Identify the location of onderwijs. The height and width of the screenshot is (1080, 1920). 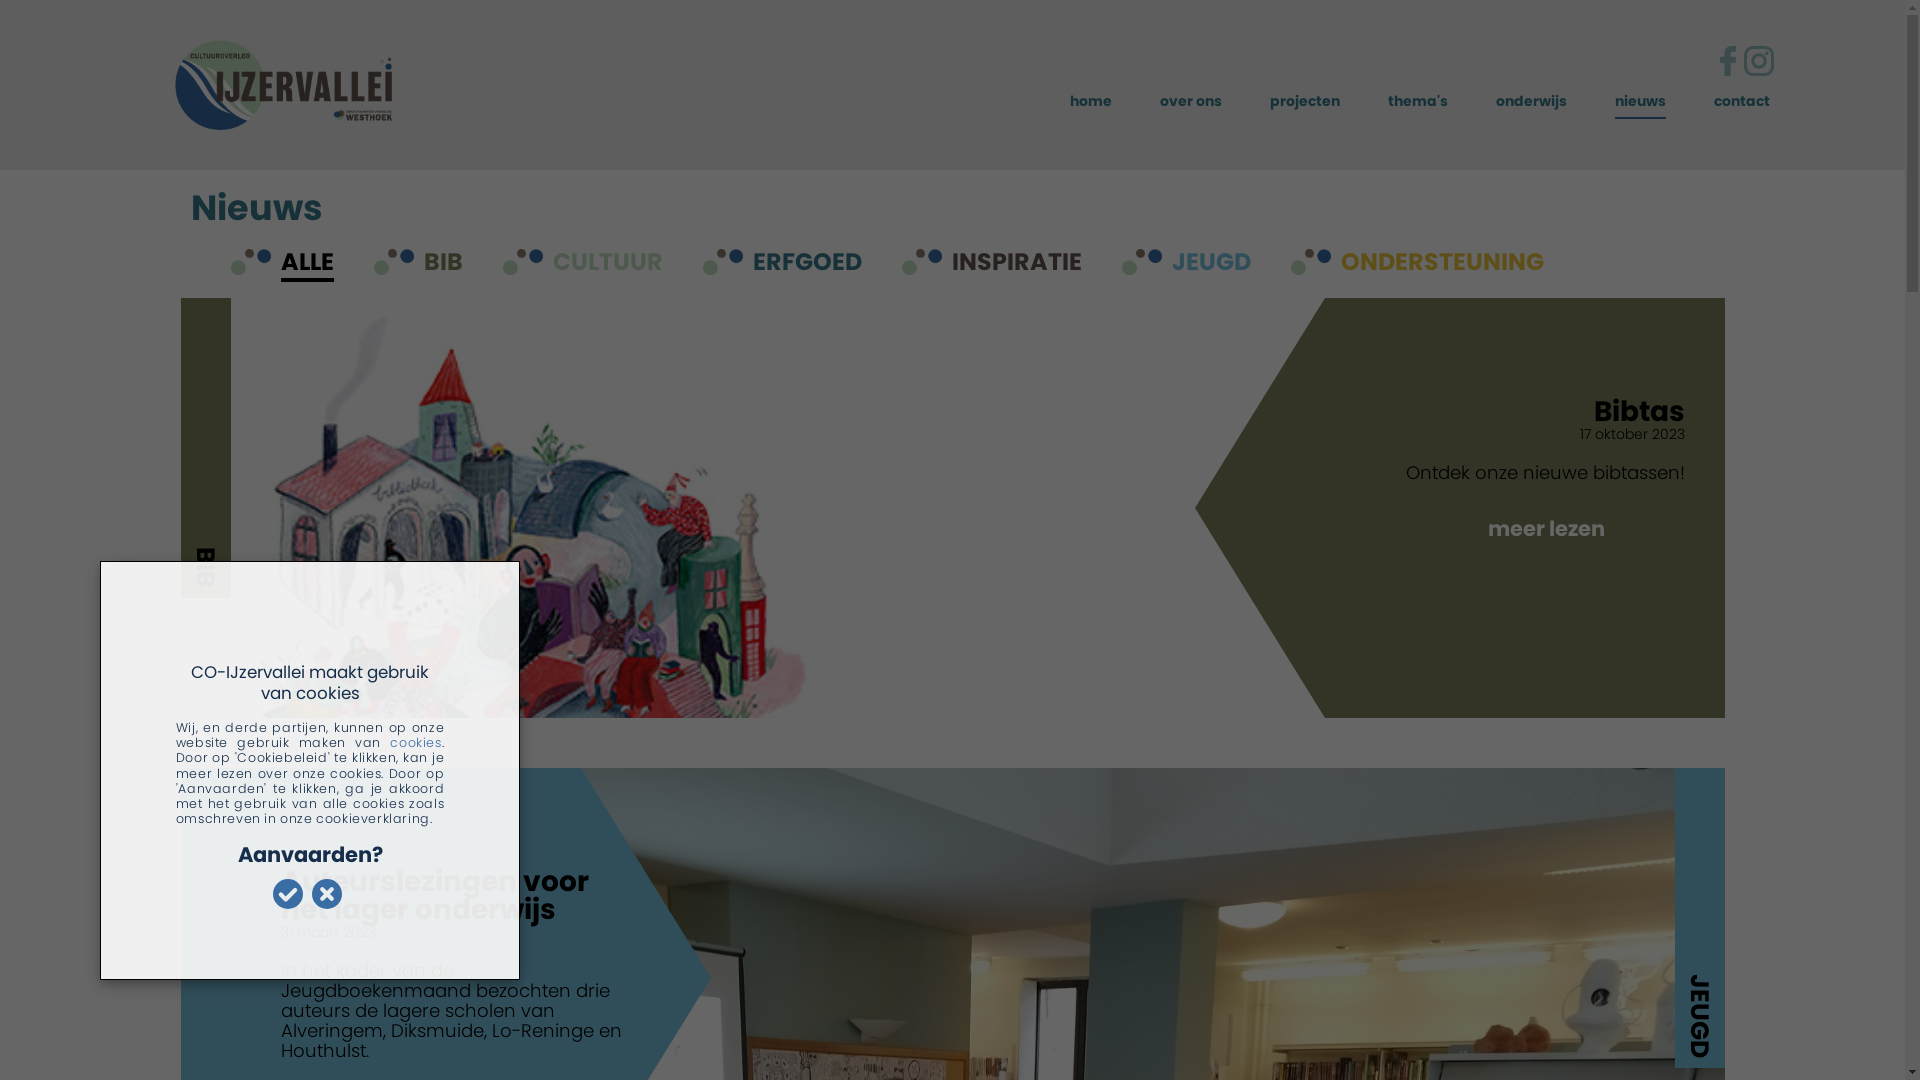
(1532, 102).